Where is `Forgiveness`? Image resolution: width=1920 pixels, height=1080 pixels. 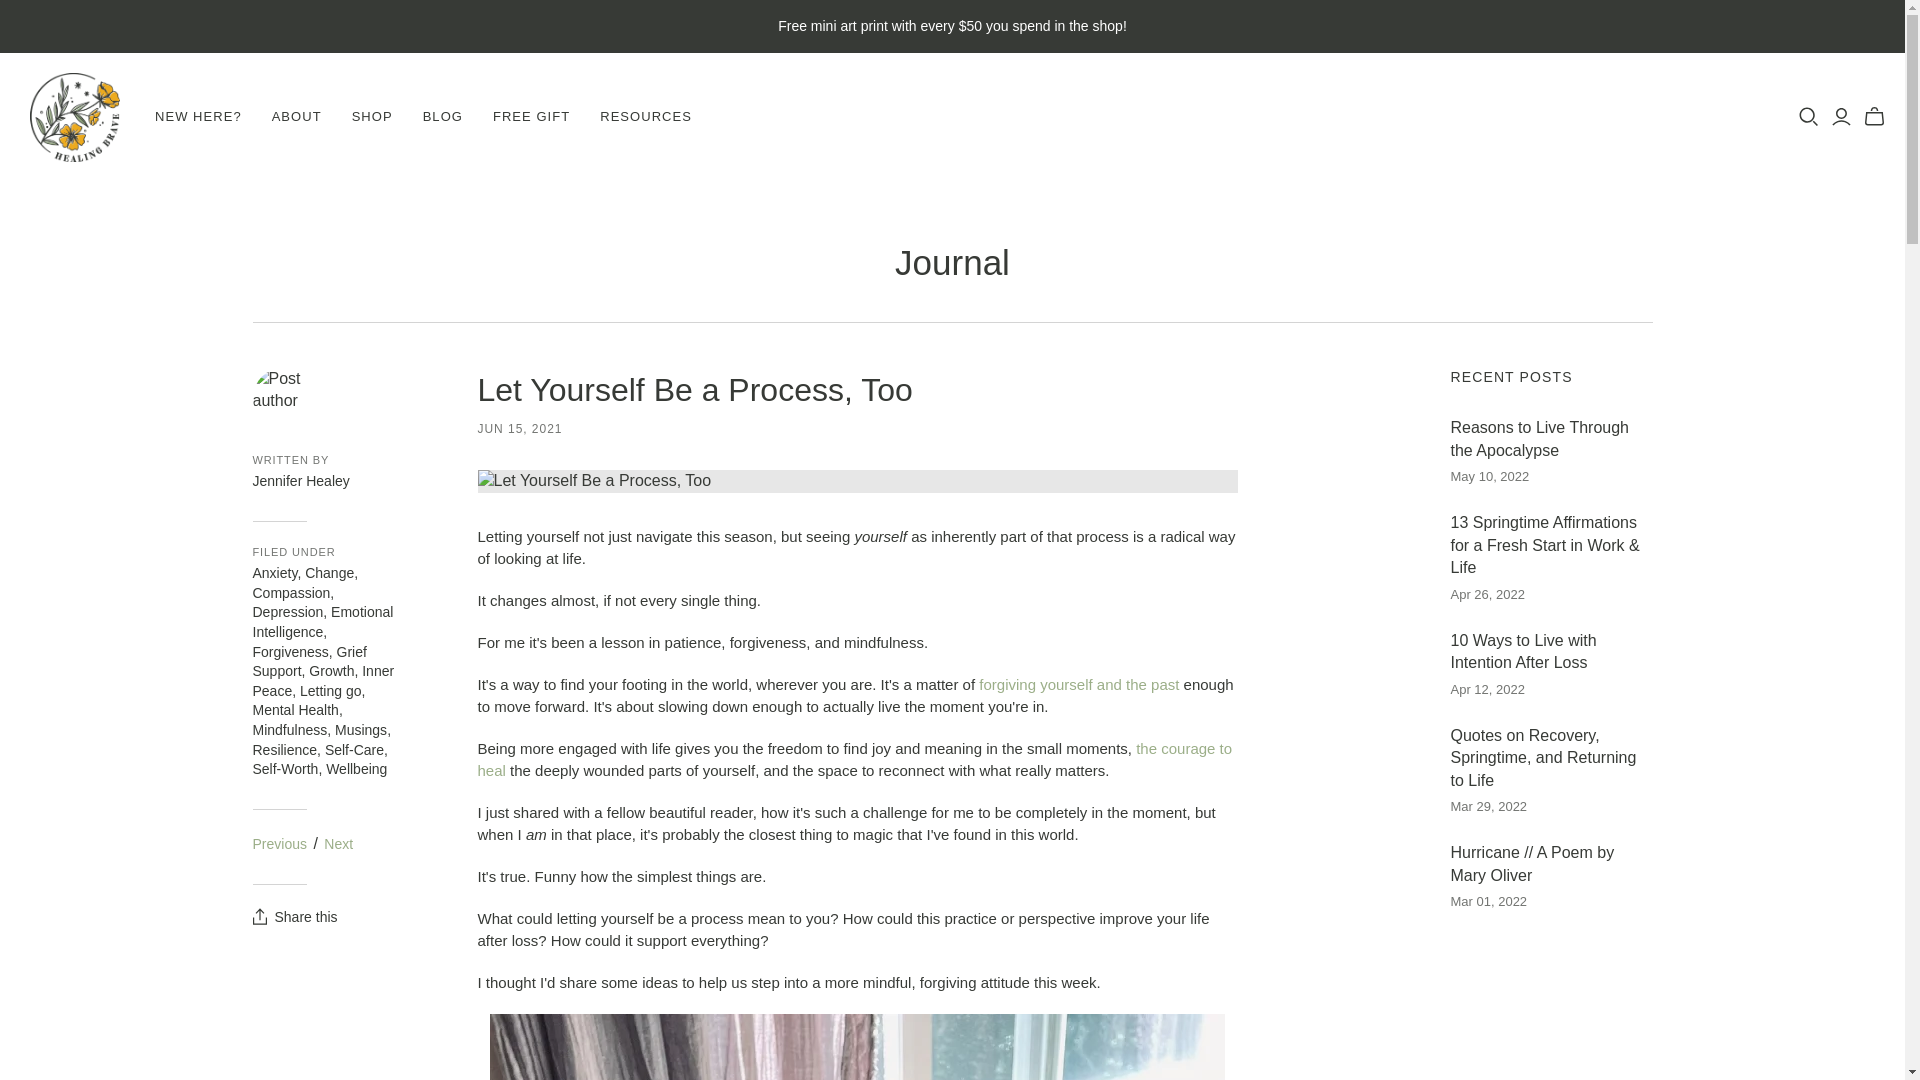 Forgiveness is located at coordinates (290, 651).